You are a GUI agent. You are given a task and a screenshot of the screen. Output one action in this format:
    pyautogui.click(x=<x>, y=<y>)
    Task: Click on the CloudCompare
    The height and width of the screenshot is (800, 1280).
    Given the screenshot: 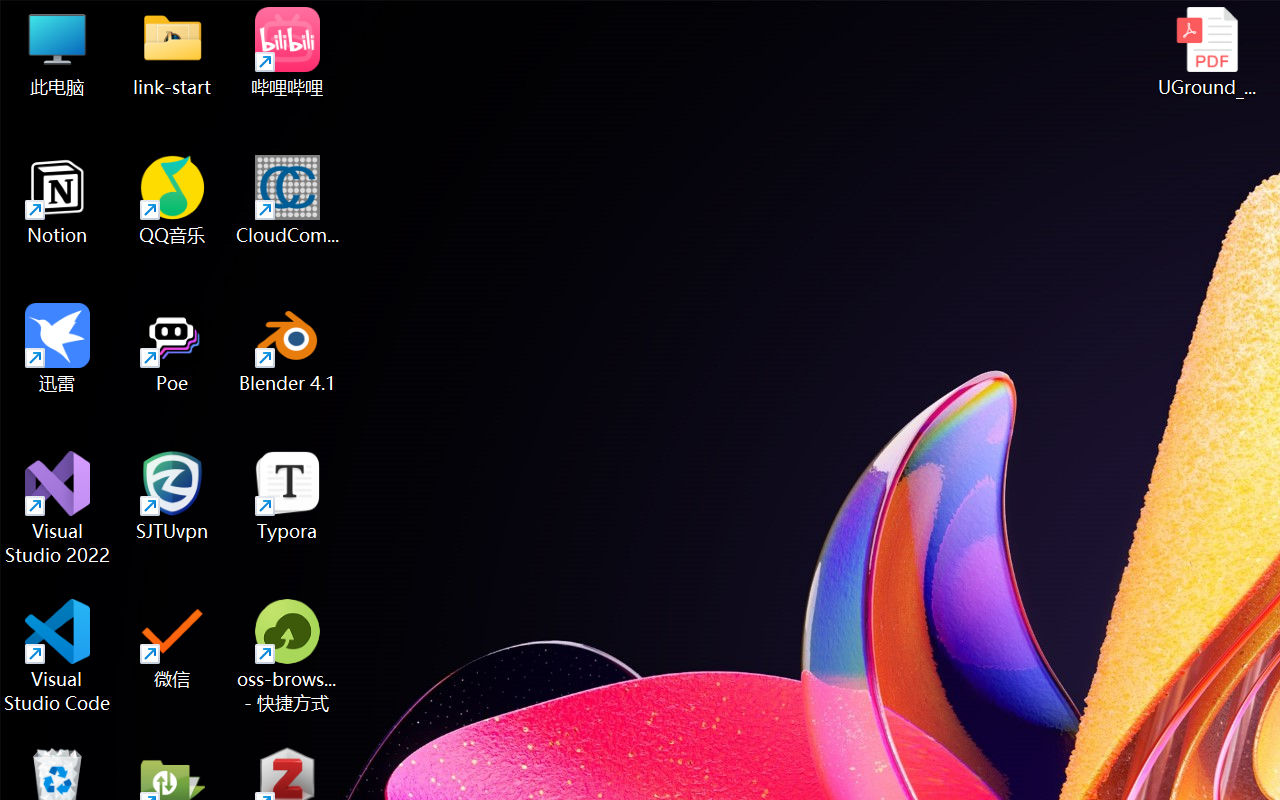 What is the action you would take?
    pyautogui.click(x=288, y=200)
    